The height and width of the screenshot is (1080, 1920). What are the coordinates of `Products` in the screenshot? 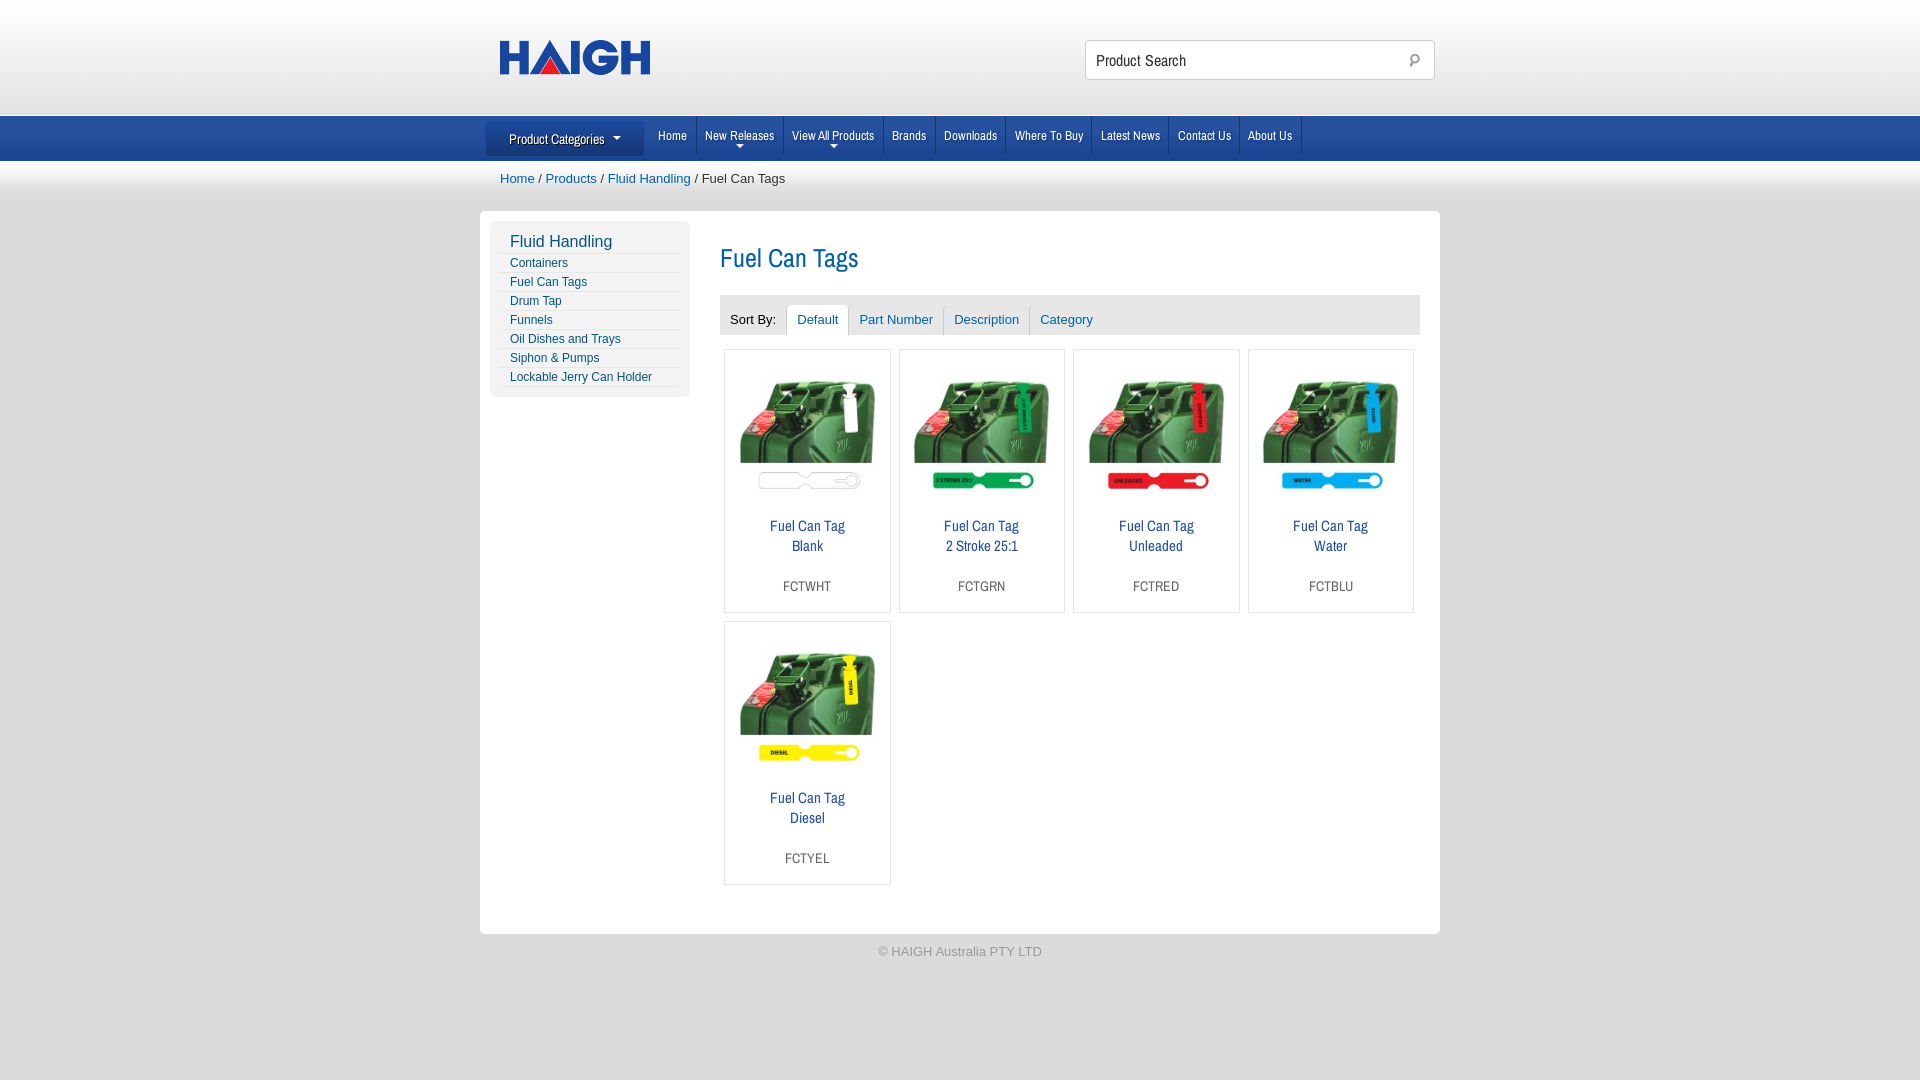 It's located at (572, 178).